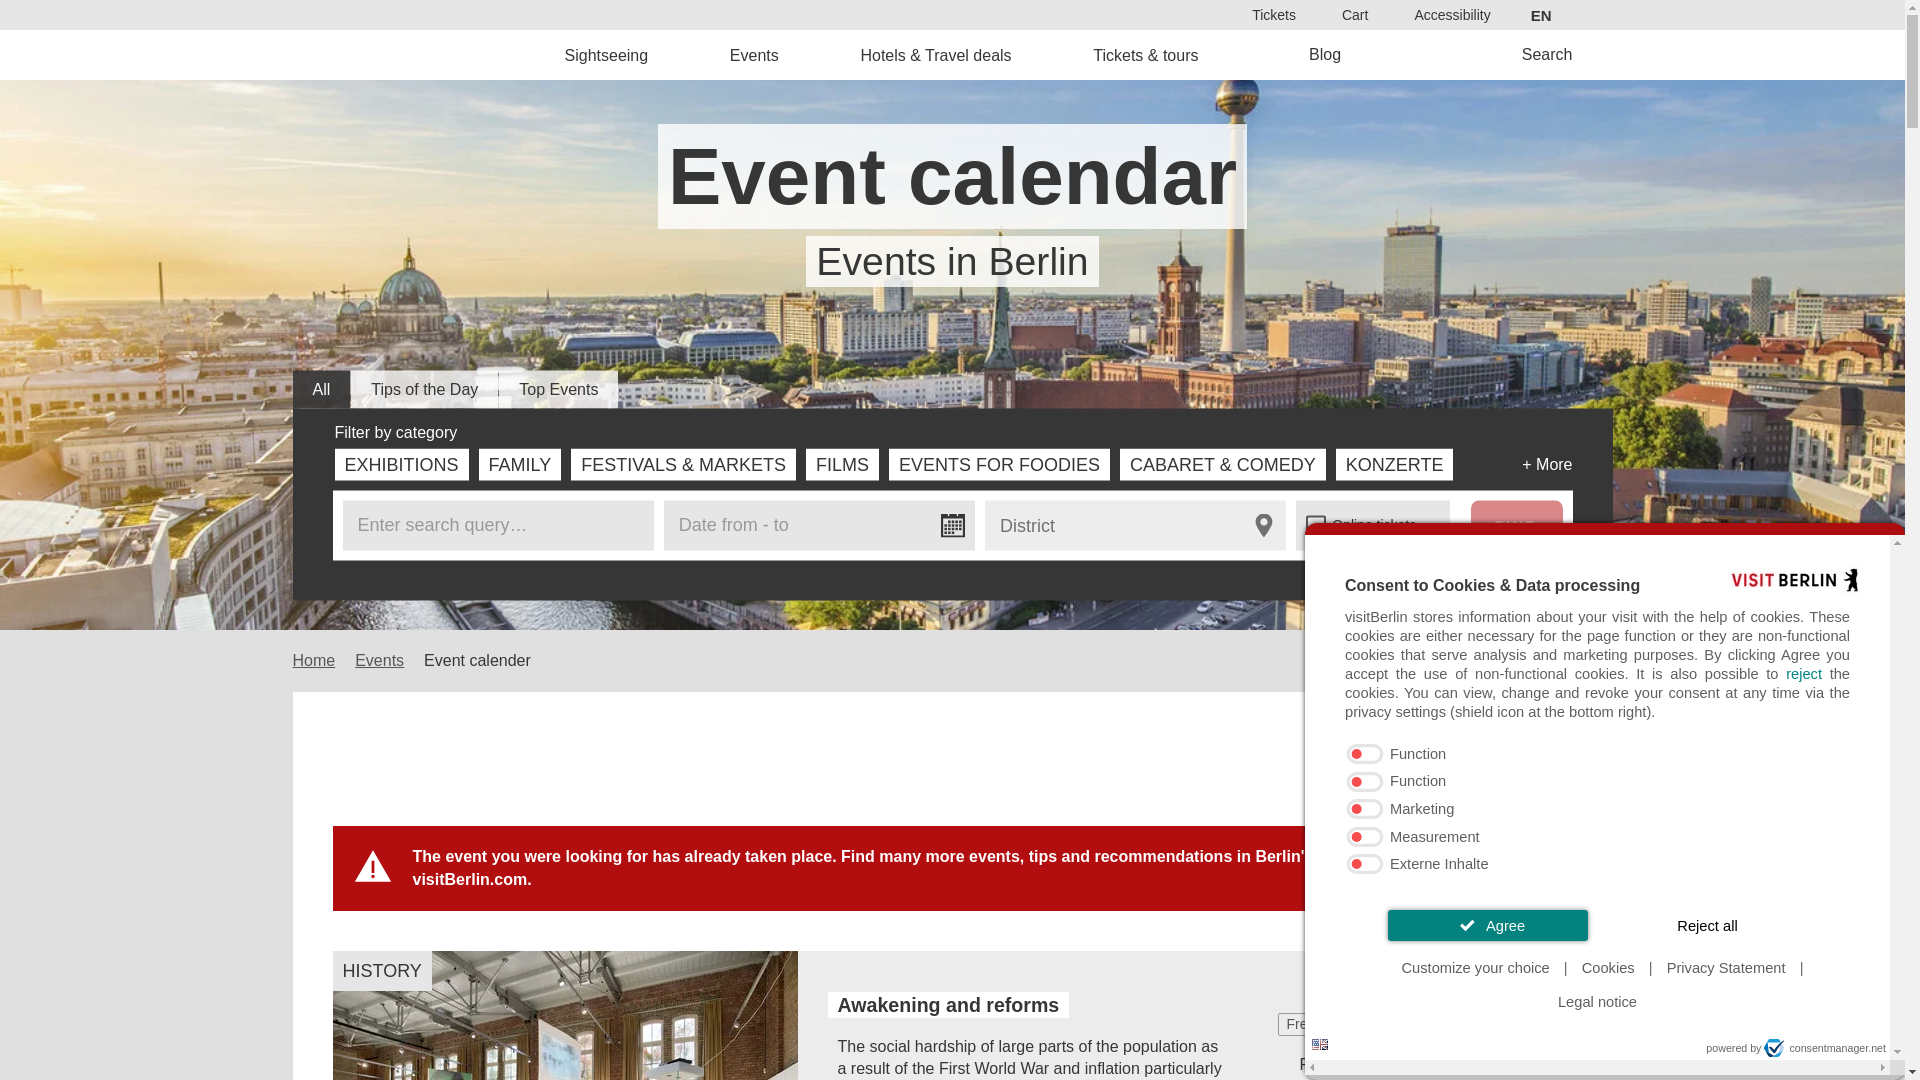  What do you see at coordinates (1824, 1048) in the screenshot?
I see `consentmanager.net` at bounding box center [1824, 1048].